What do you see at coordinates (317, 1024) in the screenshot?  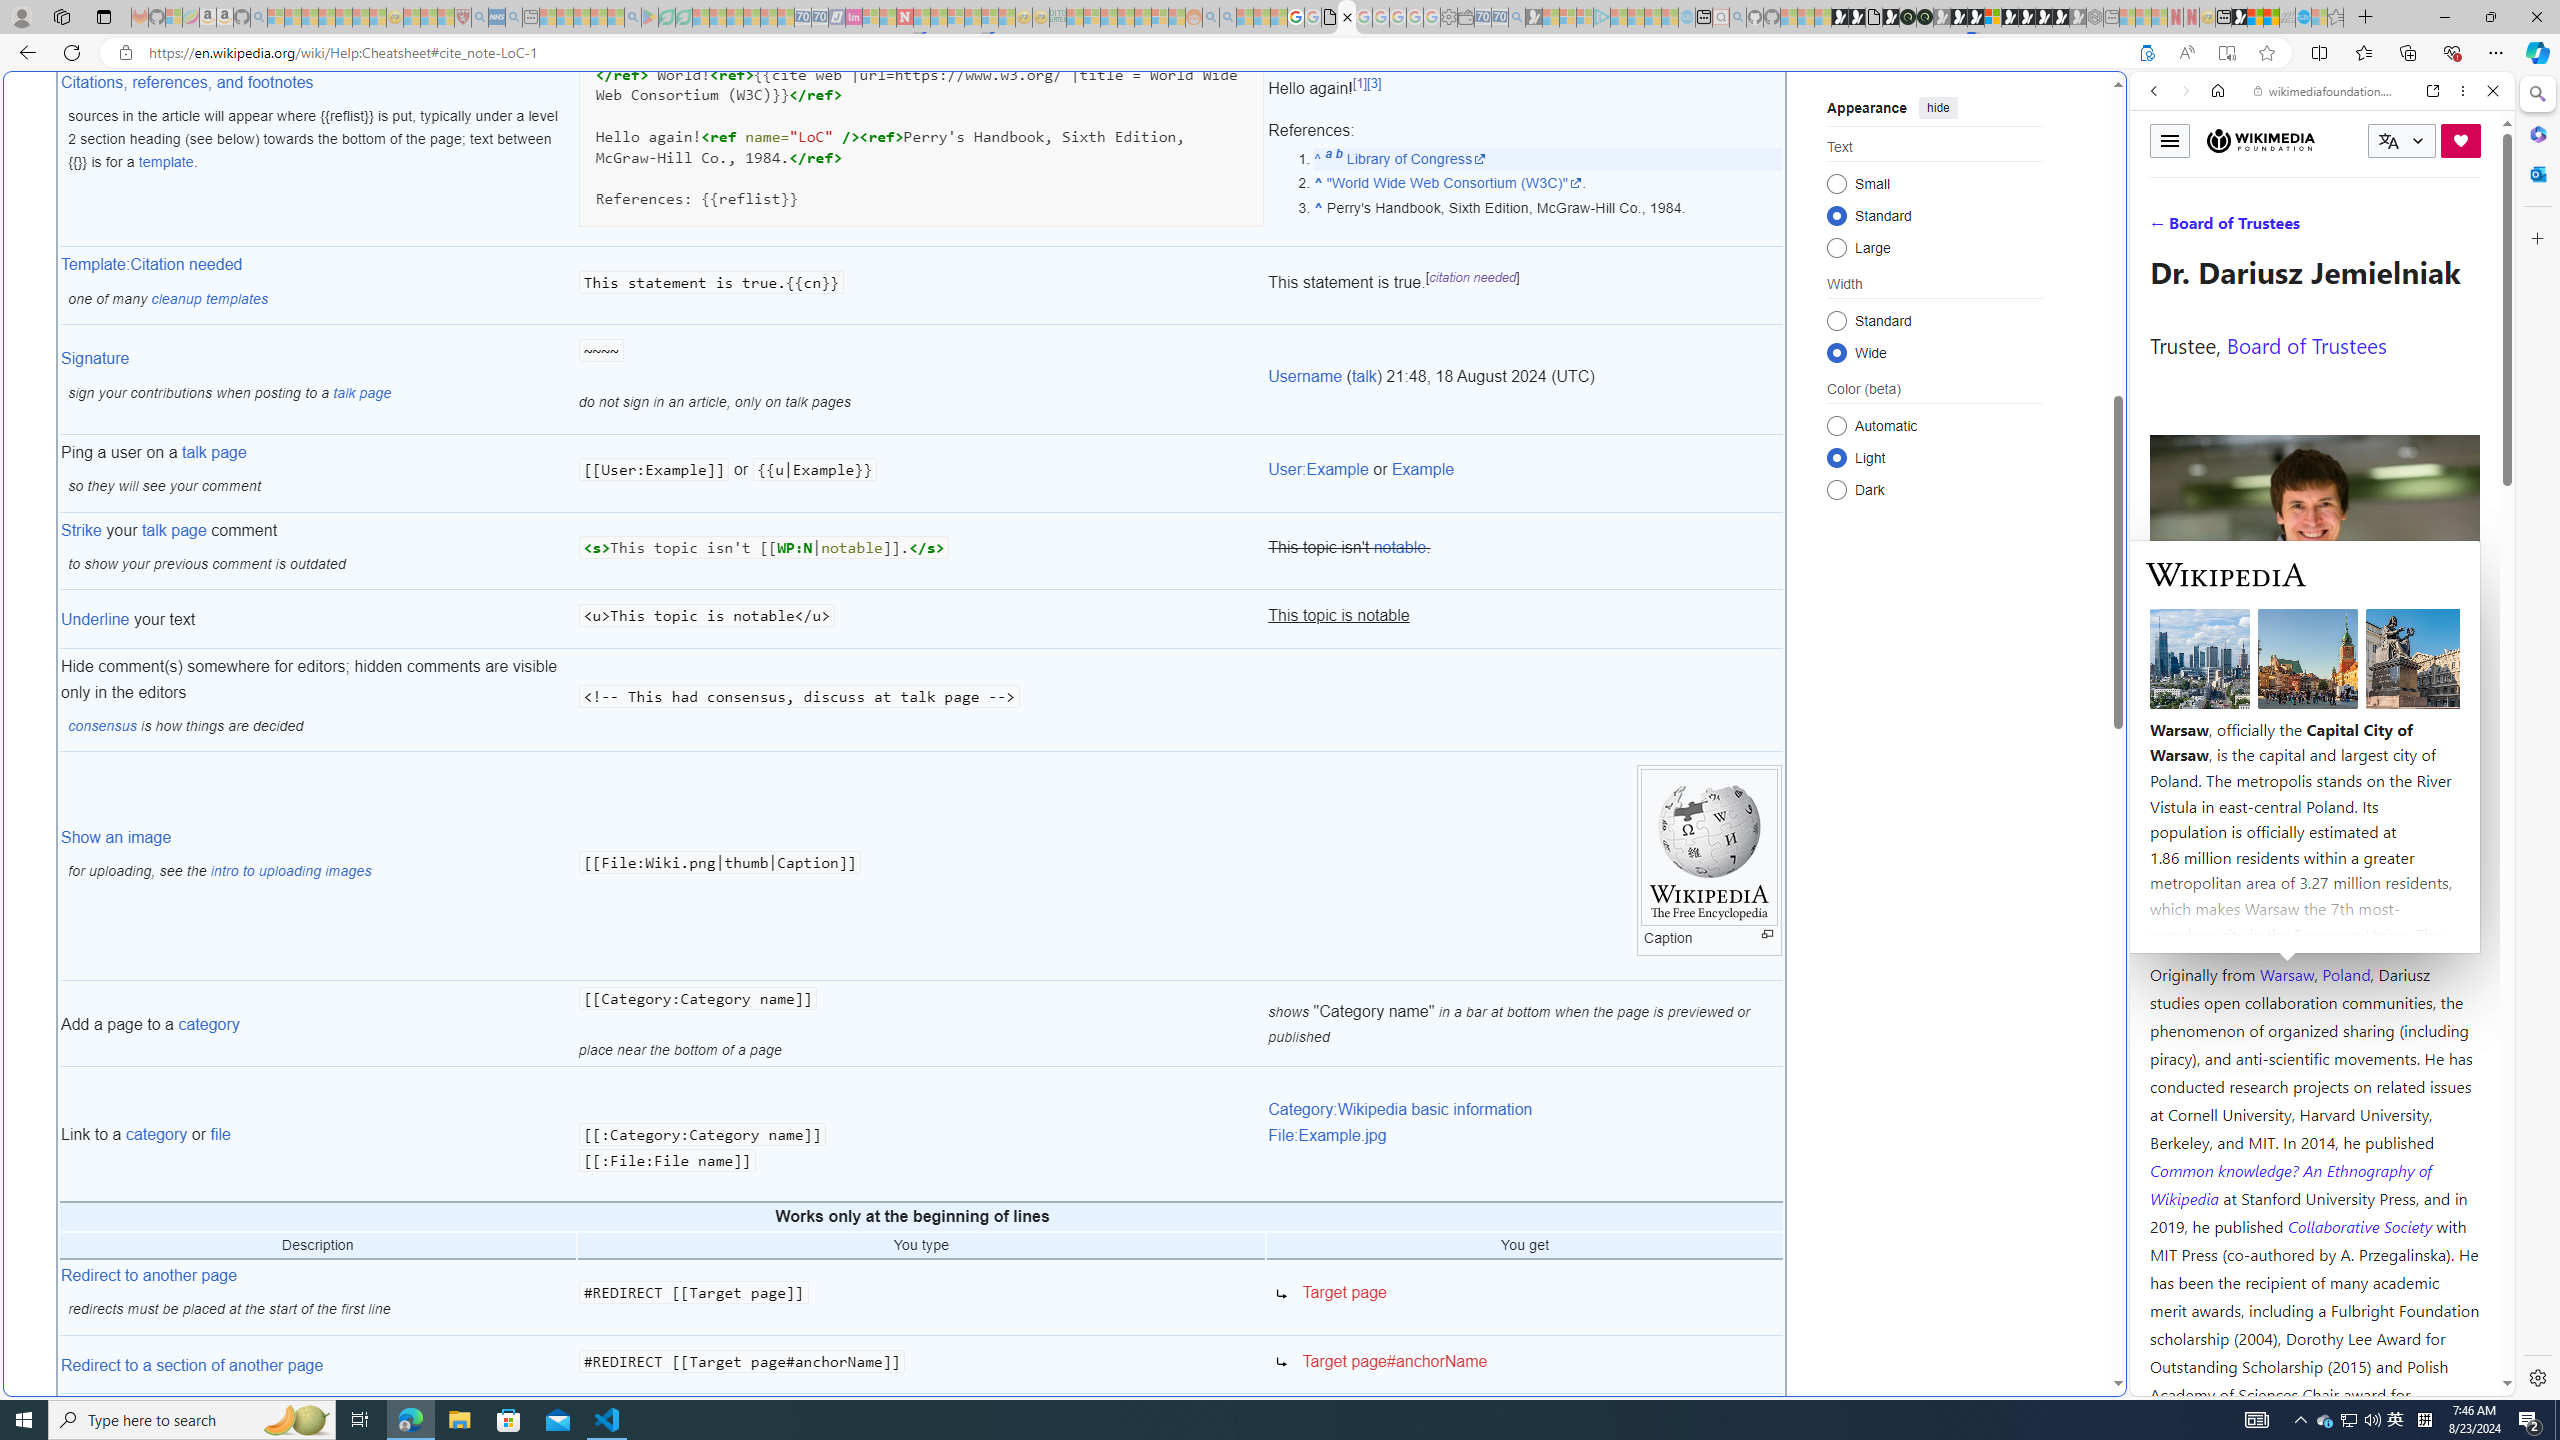 I see `Add a page to a category` at bounding box center [317, 1024].